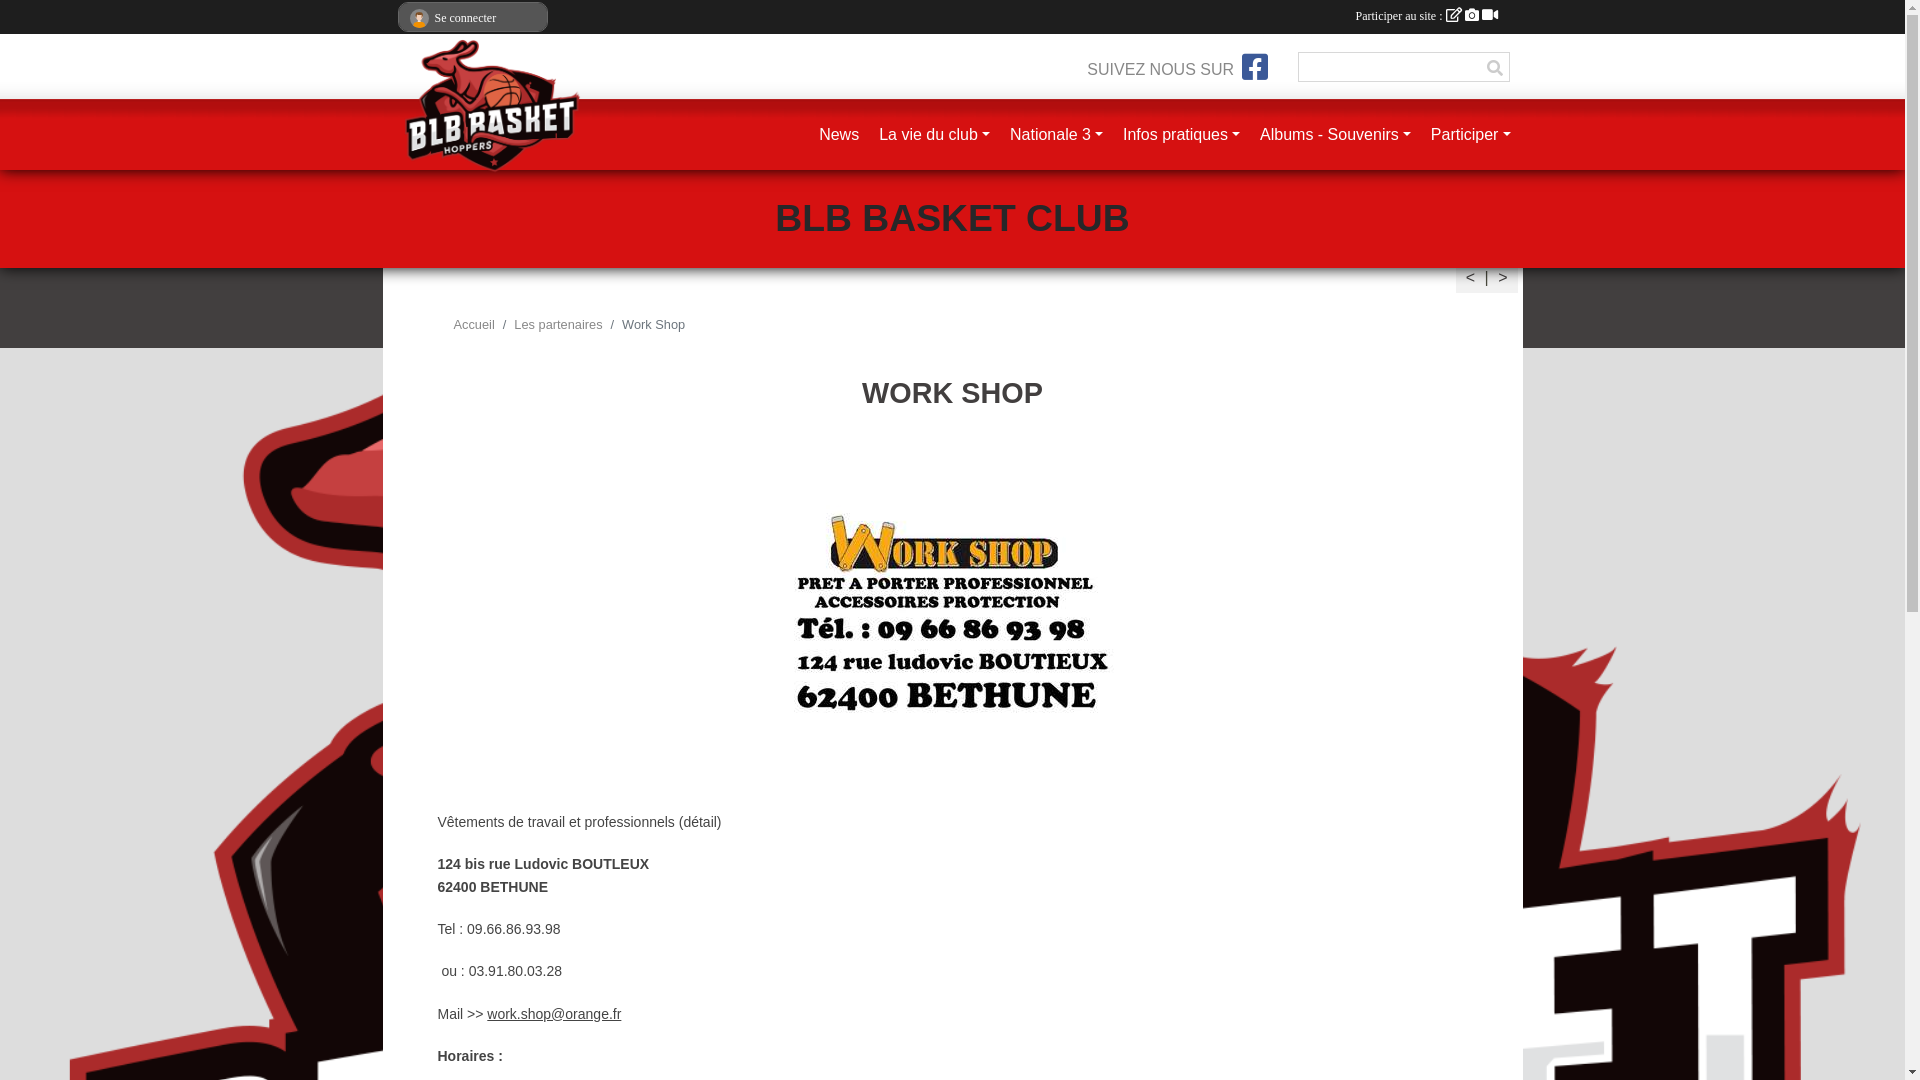 Image resolution: width=1920 pixels, height=1080 pixels. Describe the element at coordinates (934, 134) in the screenshot. I see `La vie du club` at that location.